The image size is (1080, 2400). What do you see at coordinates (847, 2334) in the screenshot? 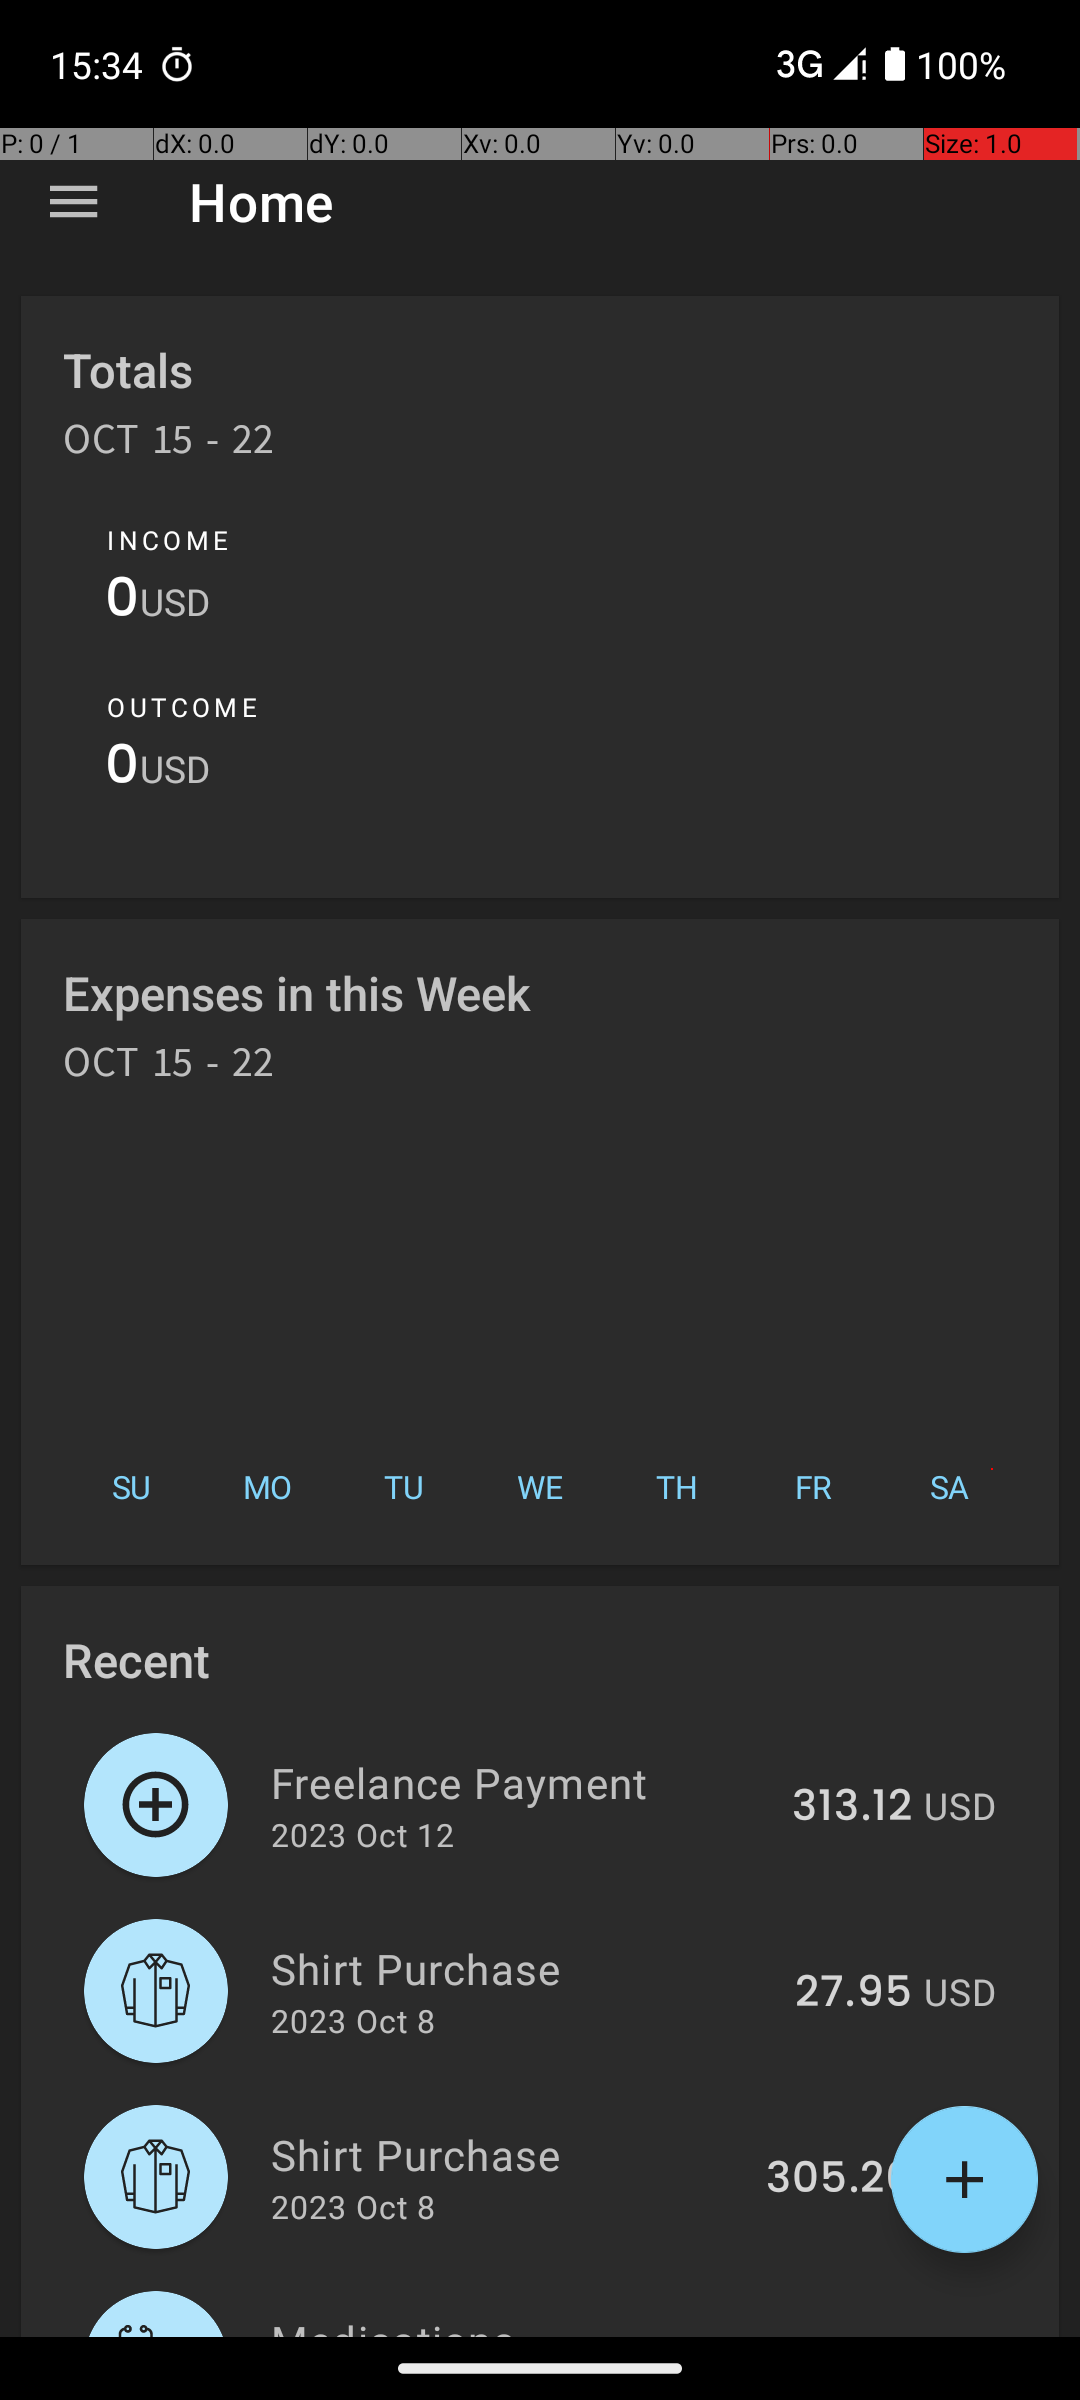
I see `221.47` at bounding box center [847, 2334].